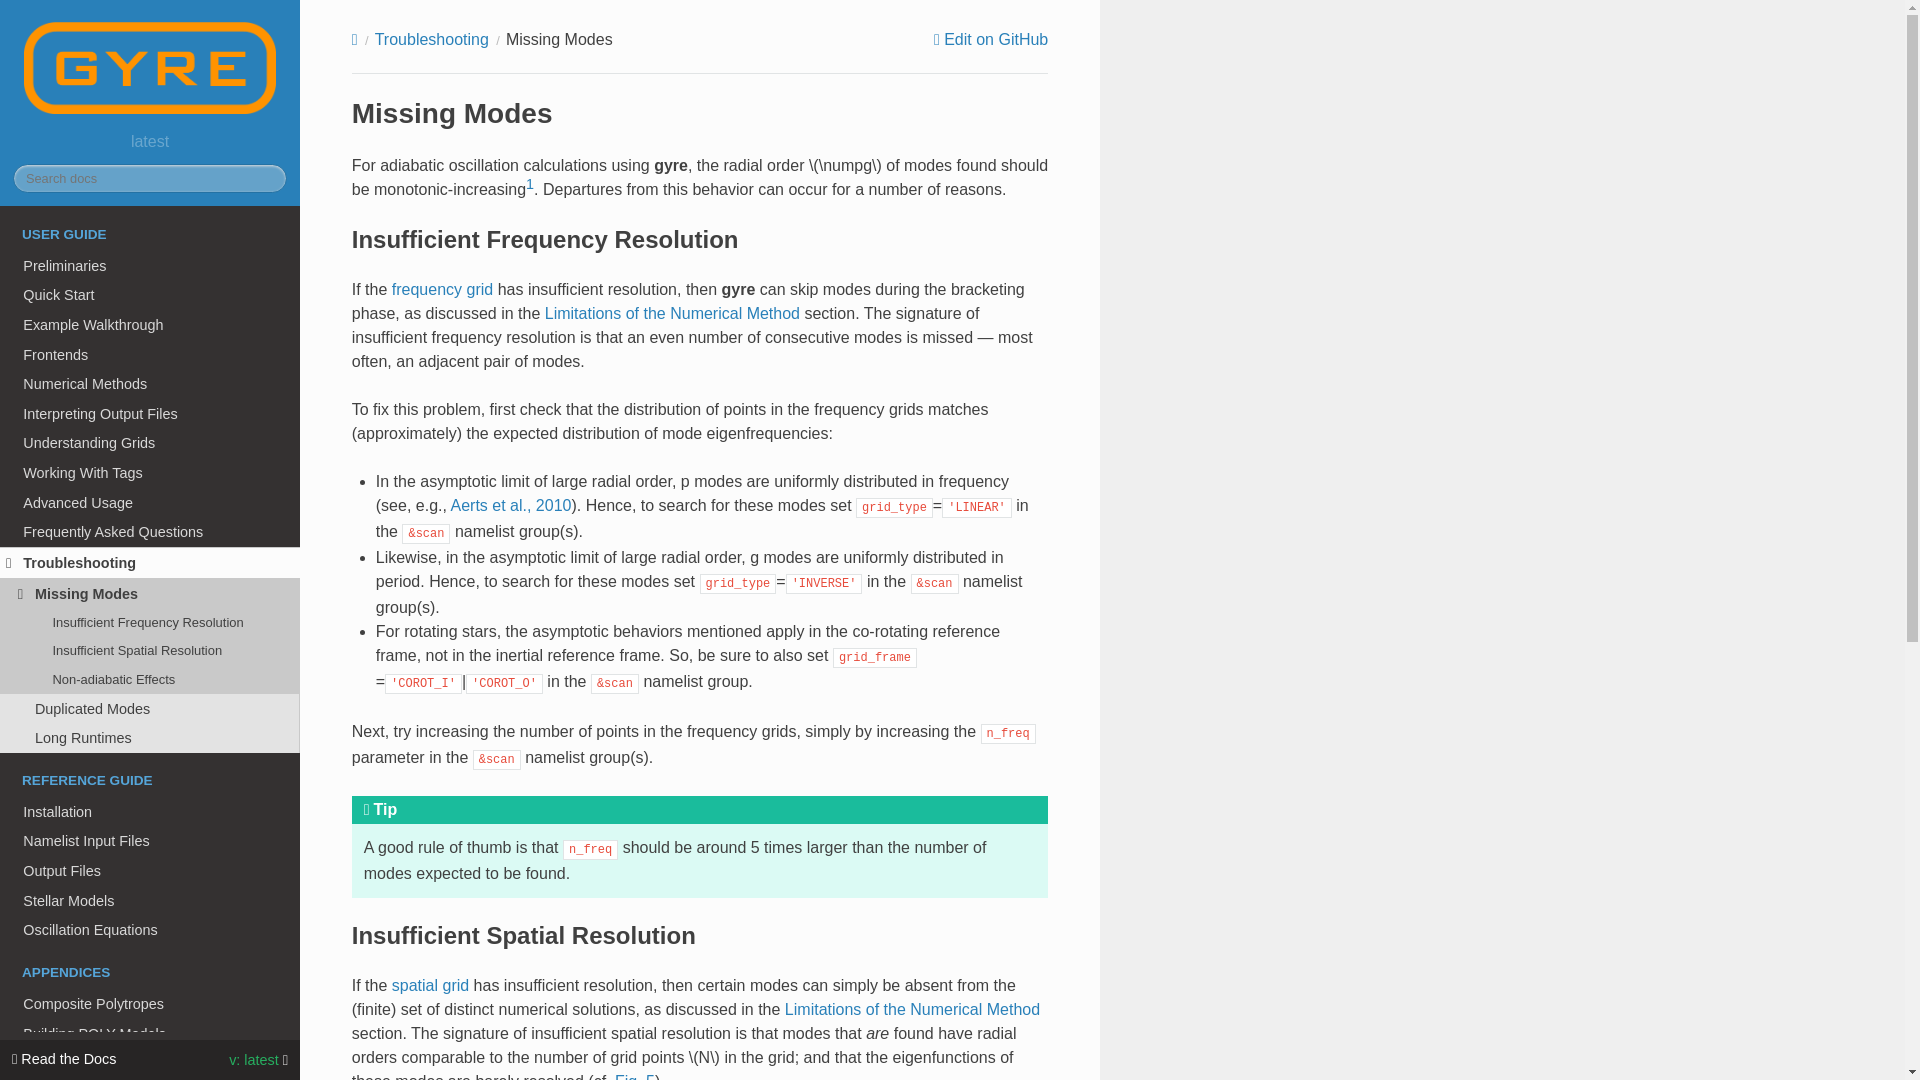 The image size is (1920, 1080). I want to click on Composite Polytropes, so click(150, 1004).